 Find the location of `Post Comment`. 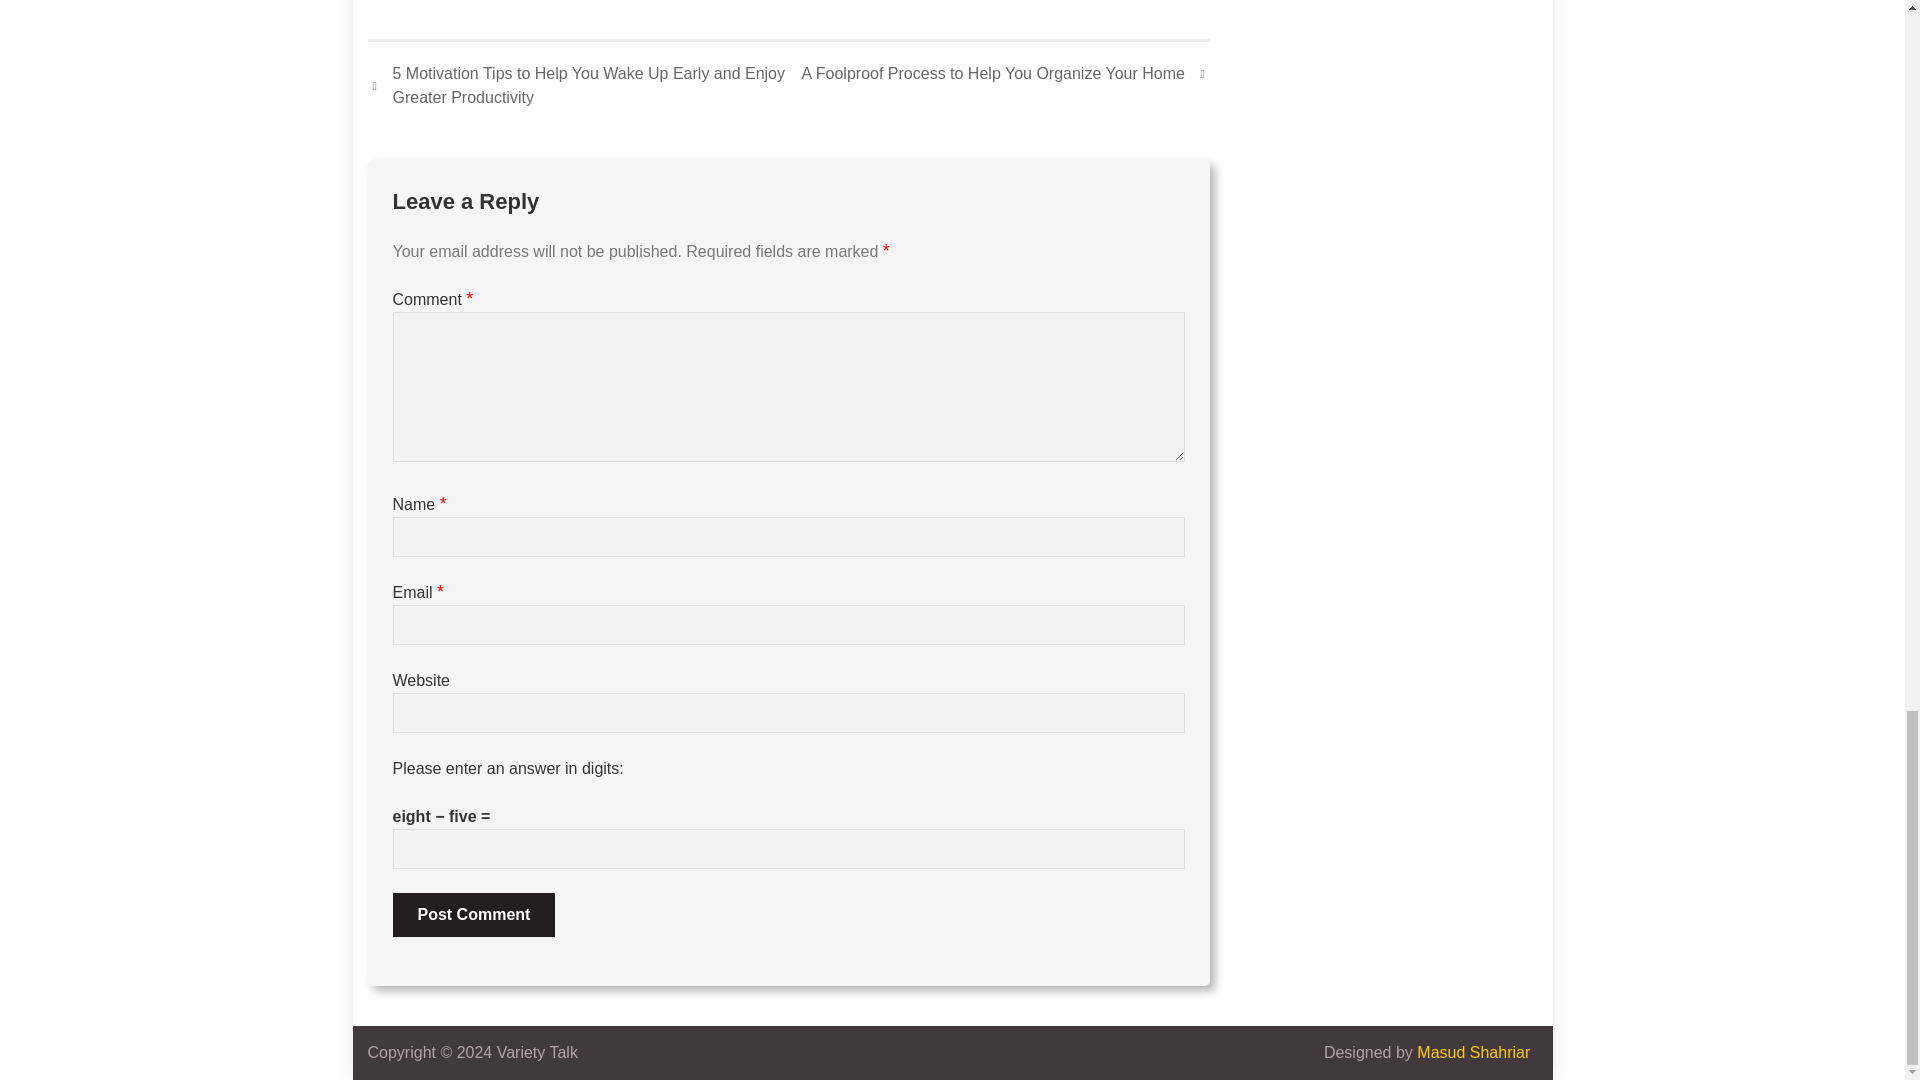

Post Comment is located at coordinates (472, 915).